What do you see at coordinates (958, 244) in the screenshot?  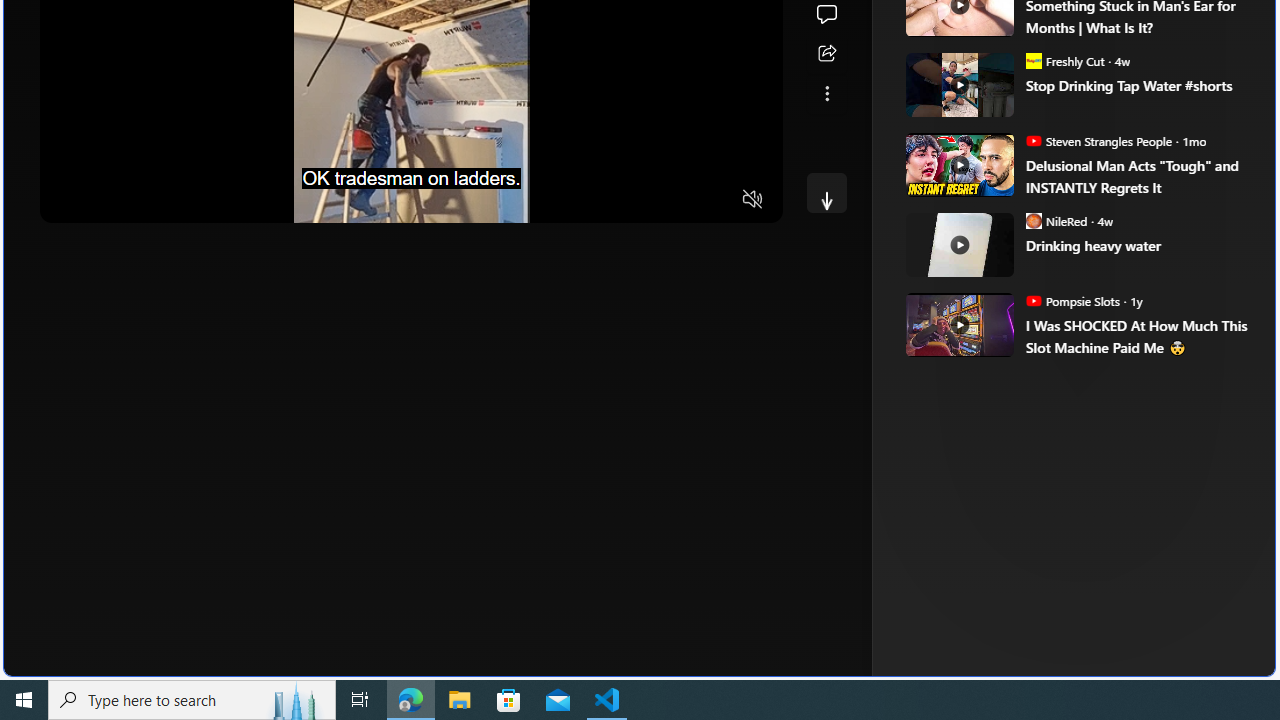 I see `Drinking heavy water` at bounding box center [958, 244].